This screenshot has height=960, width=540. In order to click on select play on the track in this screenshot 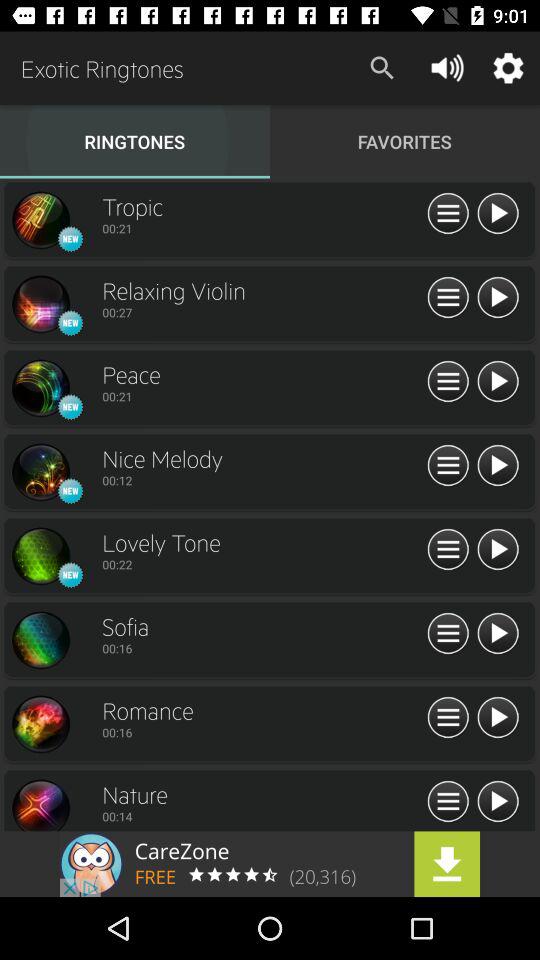, I will do `click(498, 298)`.